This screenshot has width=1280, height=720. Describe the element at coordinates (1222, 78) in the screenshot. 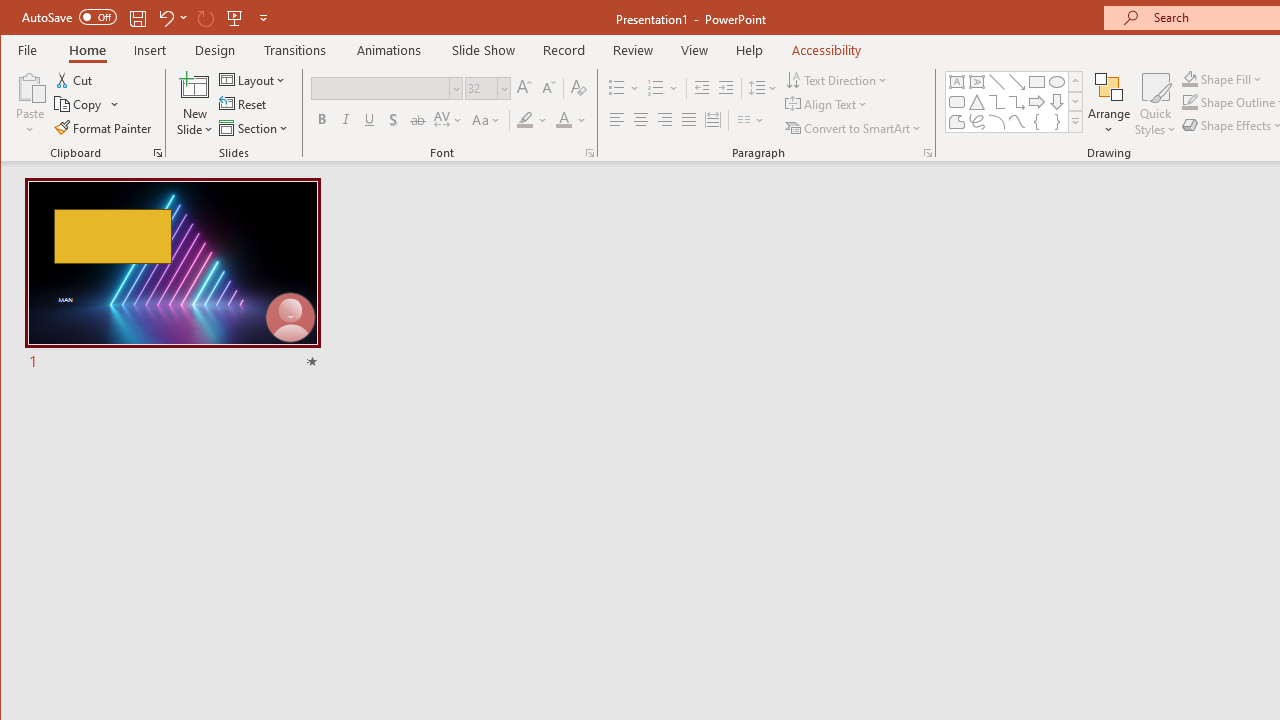

I see `Shape Fill` at that location.